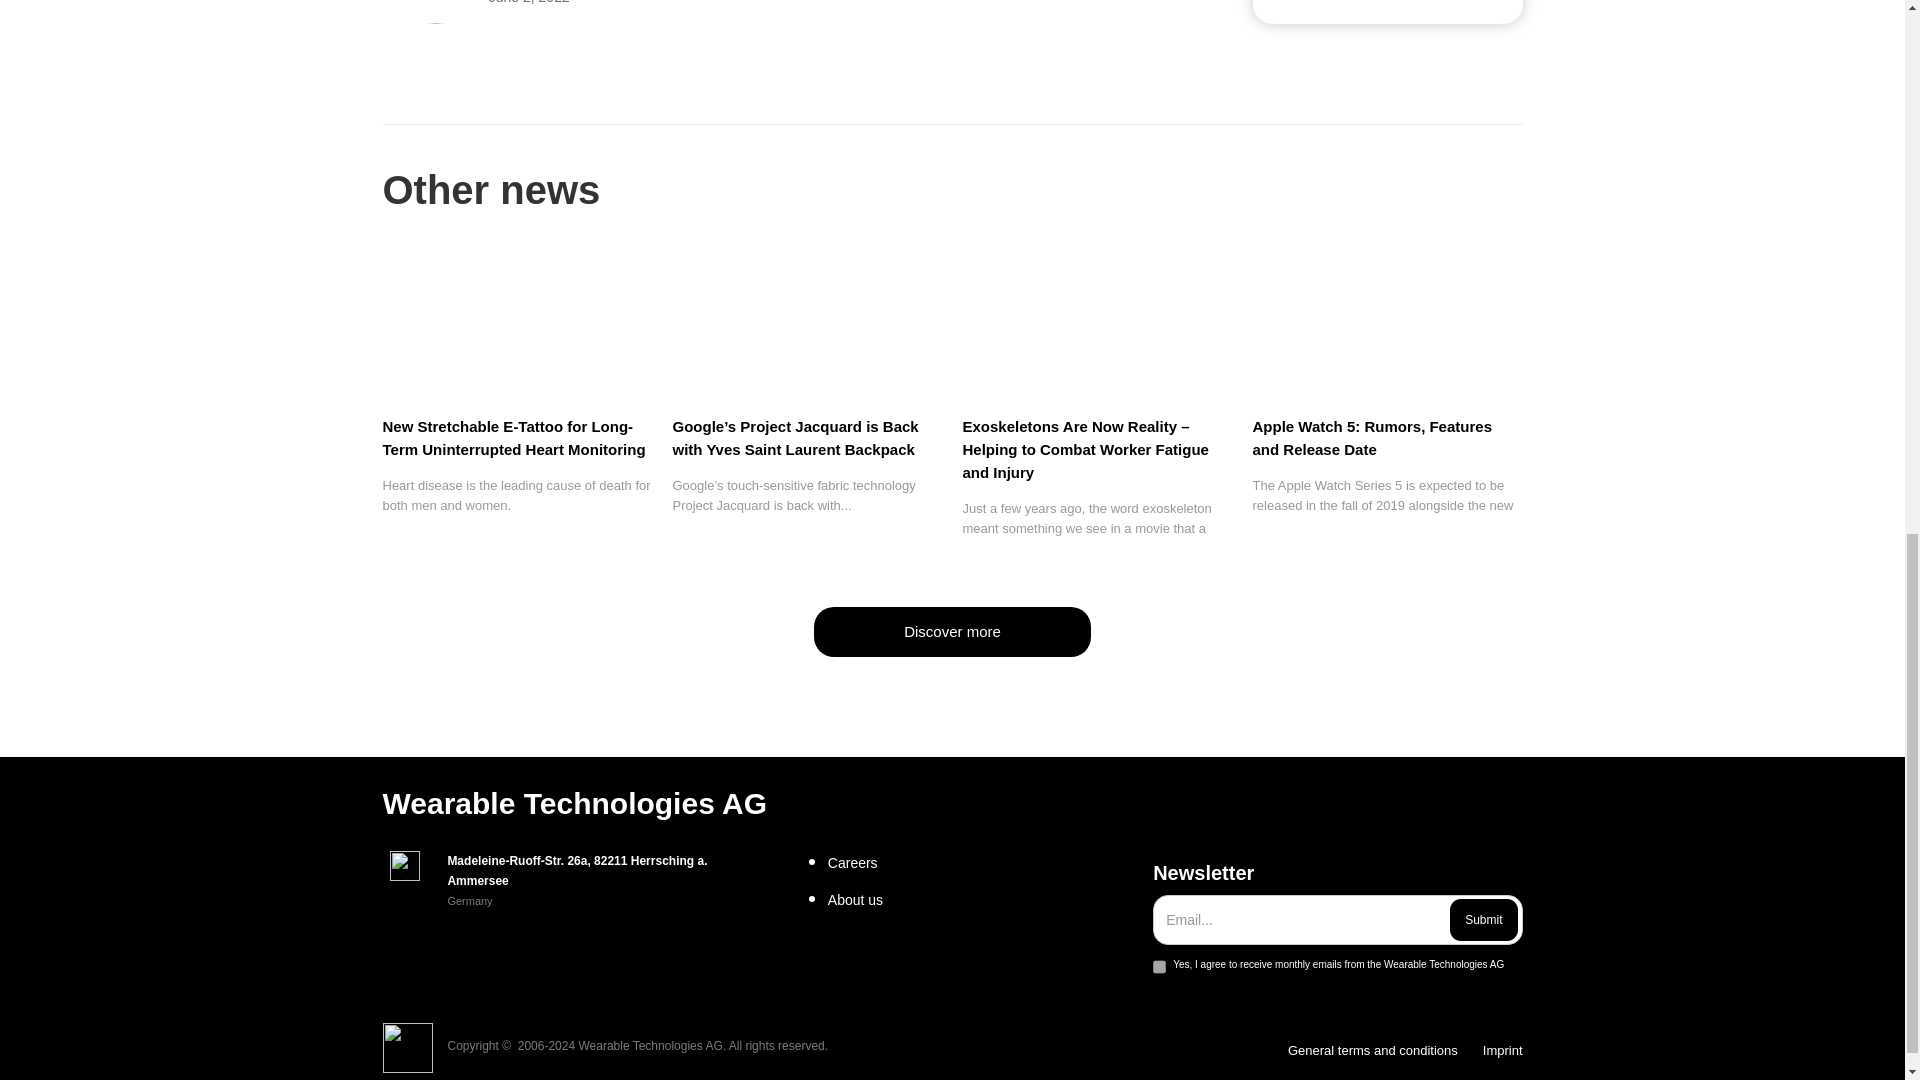 Image resolution: width=1920 pixels, height=1080 pixels. Describe the element at coordinates (982, 900) in the screenshot. I see `About us` at that location.